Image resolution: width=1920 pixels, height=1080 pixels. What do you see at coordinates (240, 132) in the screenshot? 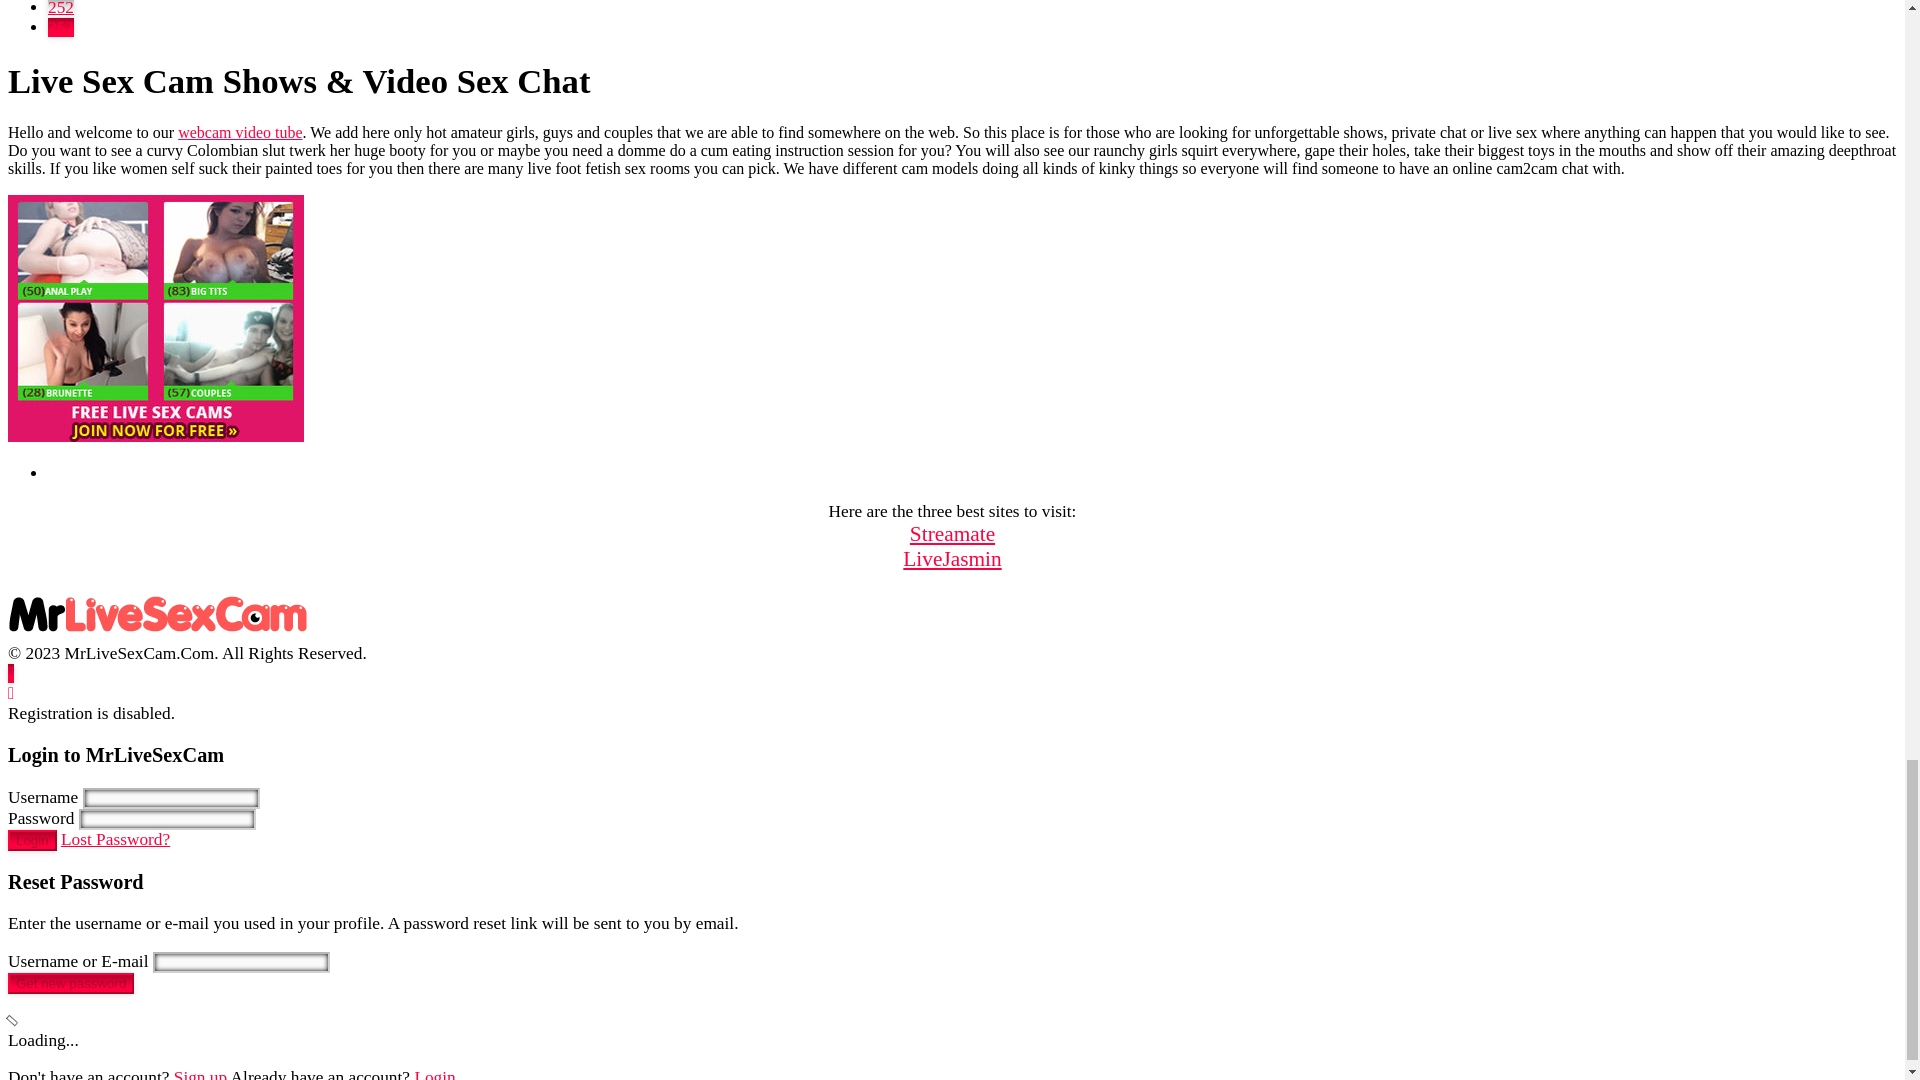
I see `webcam video tube` at bounding box center [240, 132].